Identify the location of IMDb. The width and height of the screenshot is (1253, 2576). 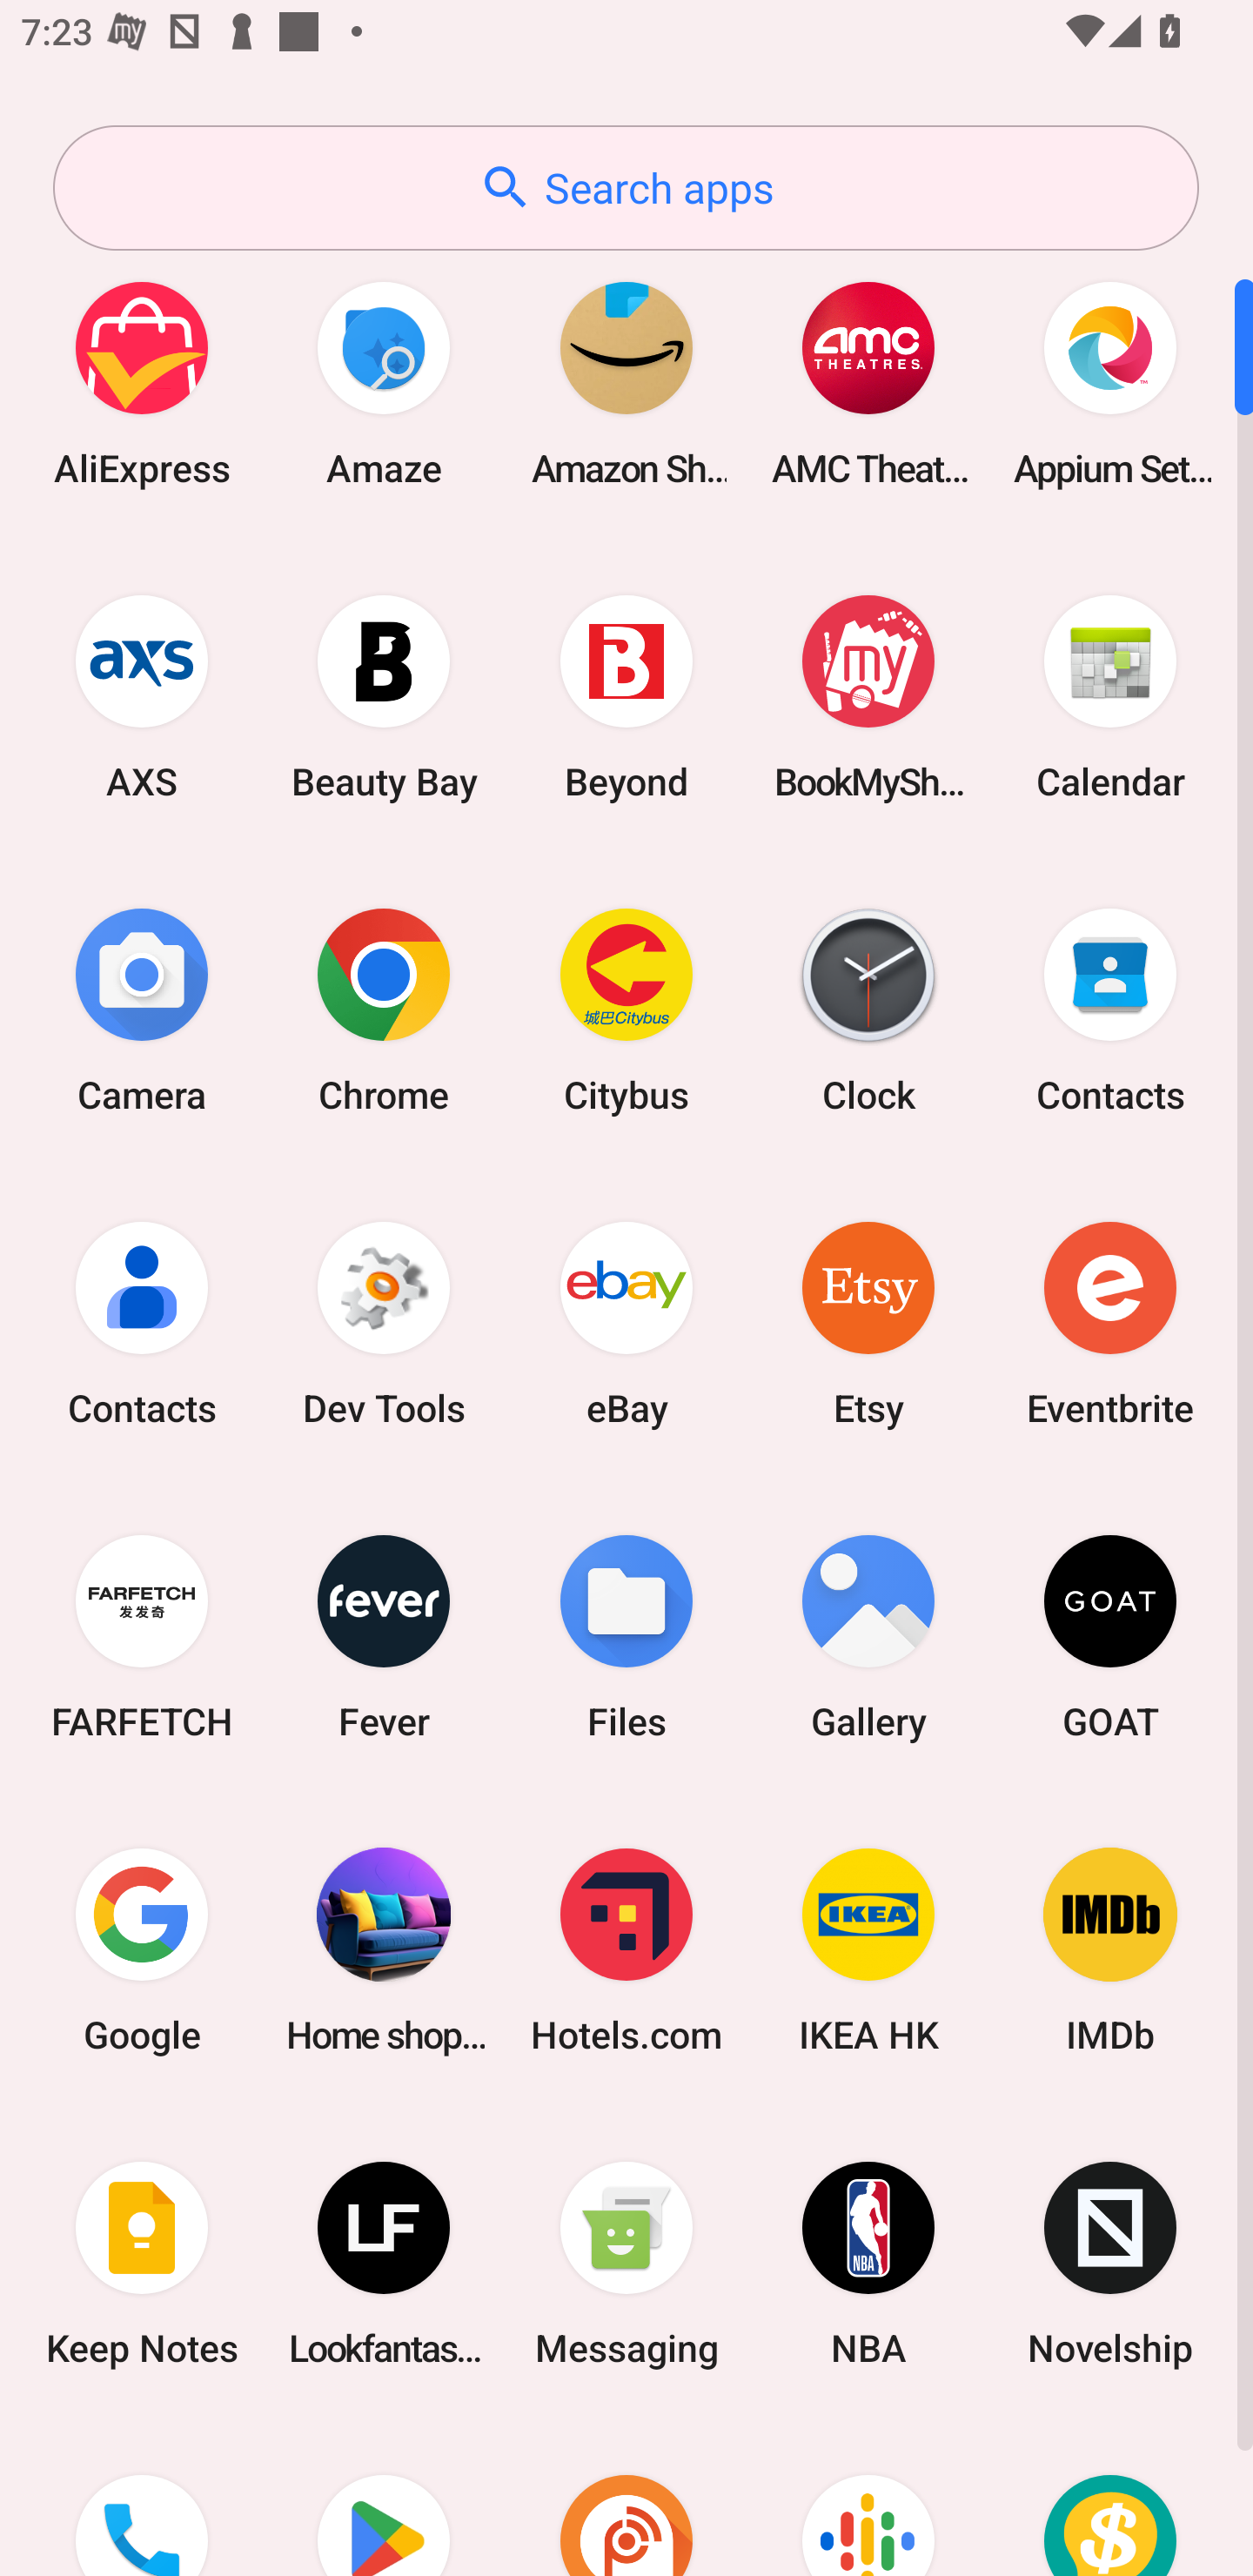
(1110, 1949).